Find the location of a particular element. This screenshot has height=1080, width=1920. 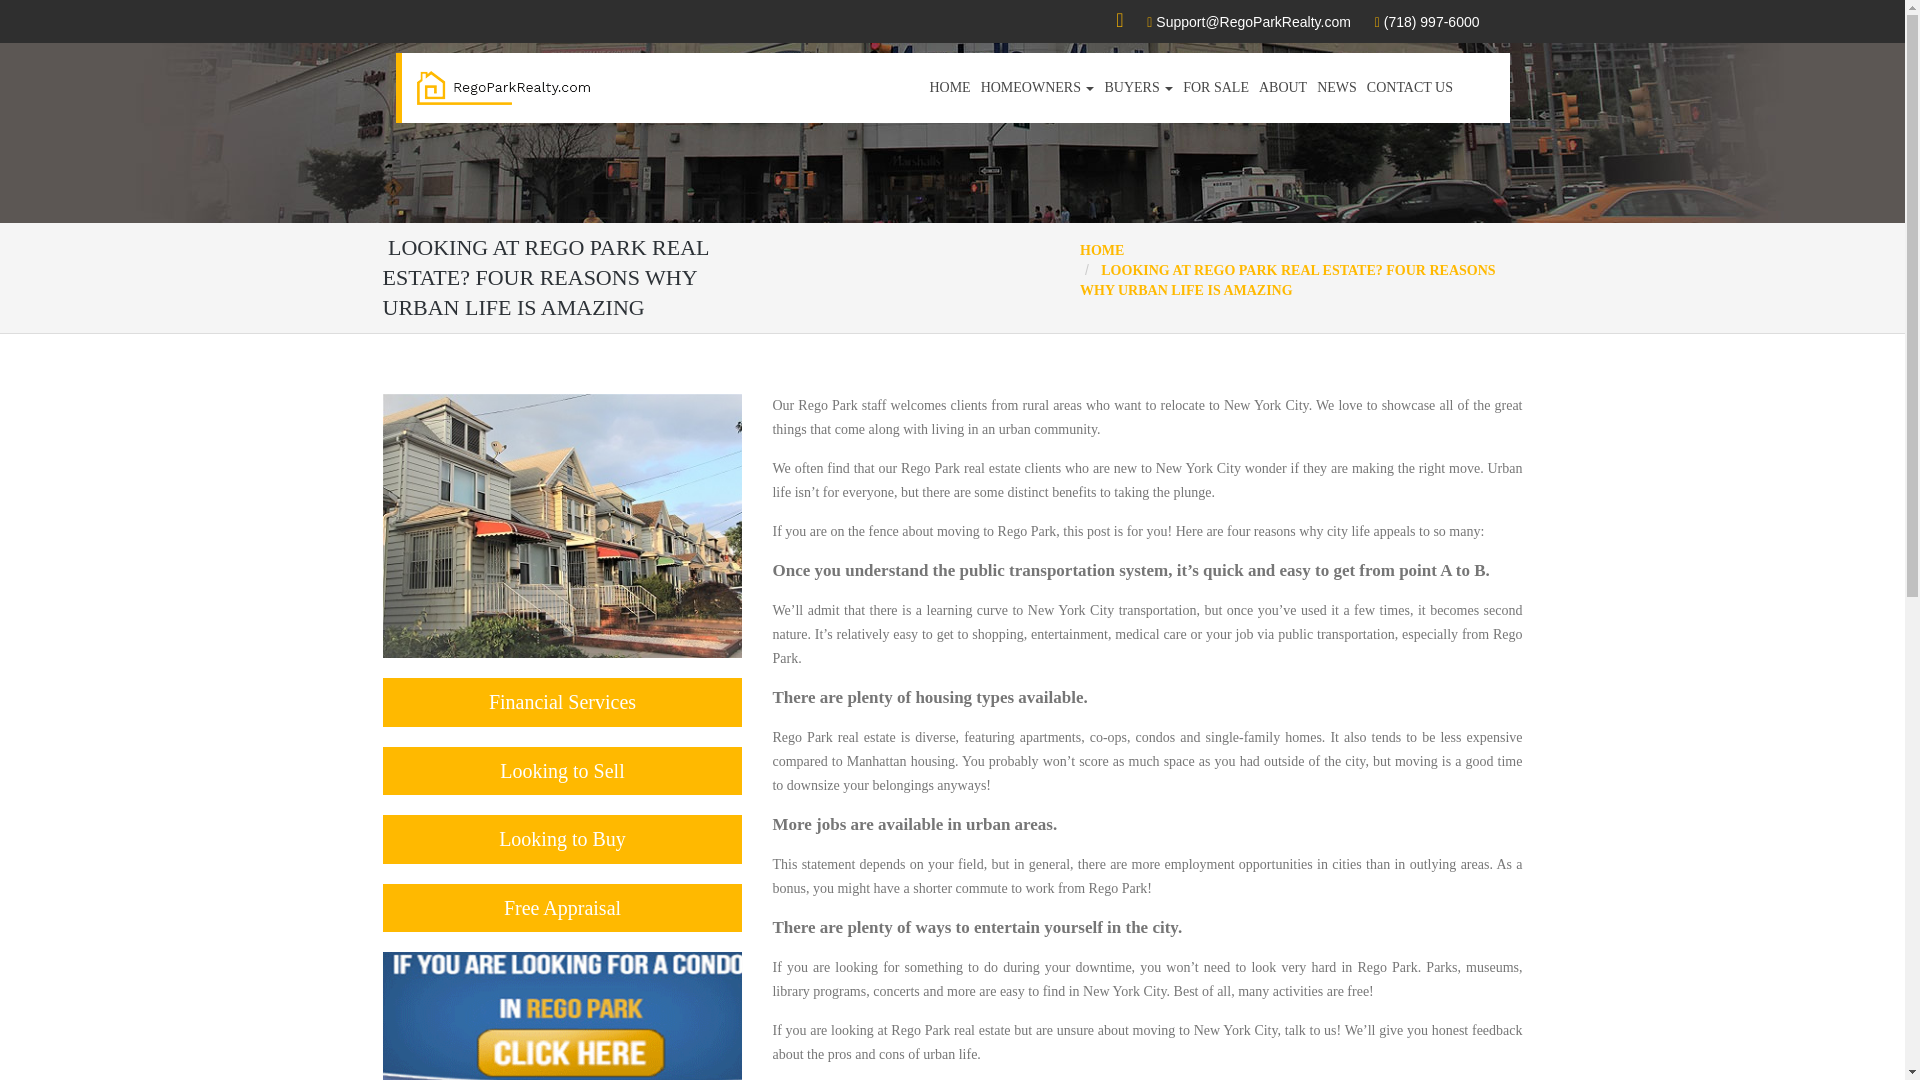

BUYERS is located at coordinates (1138, 88).